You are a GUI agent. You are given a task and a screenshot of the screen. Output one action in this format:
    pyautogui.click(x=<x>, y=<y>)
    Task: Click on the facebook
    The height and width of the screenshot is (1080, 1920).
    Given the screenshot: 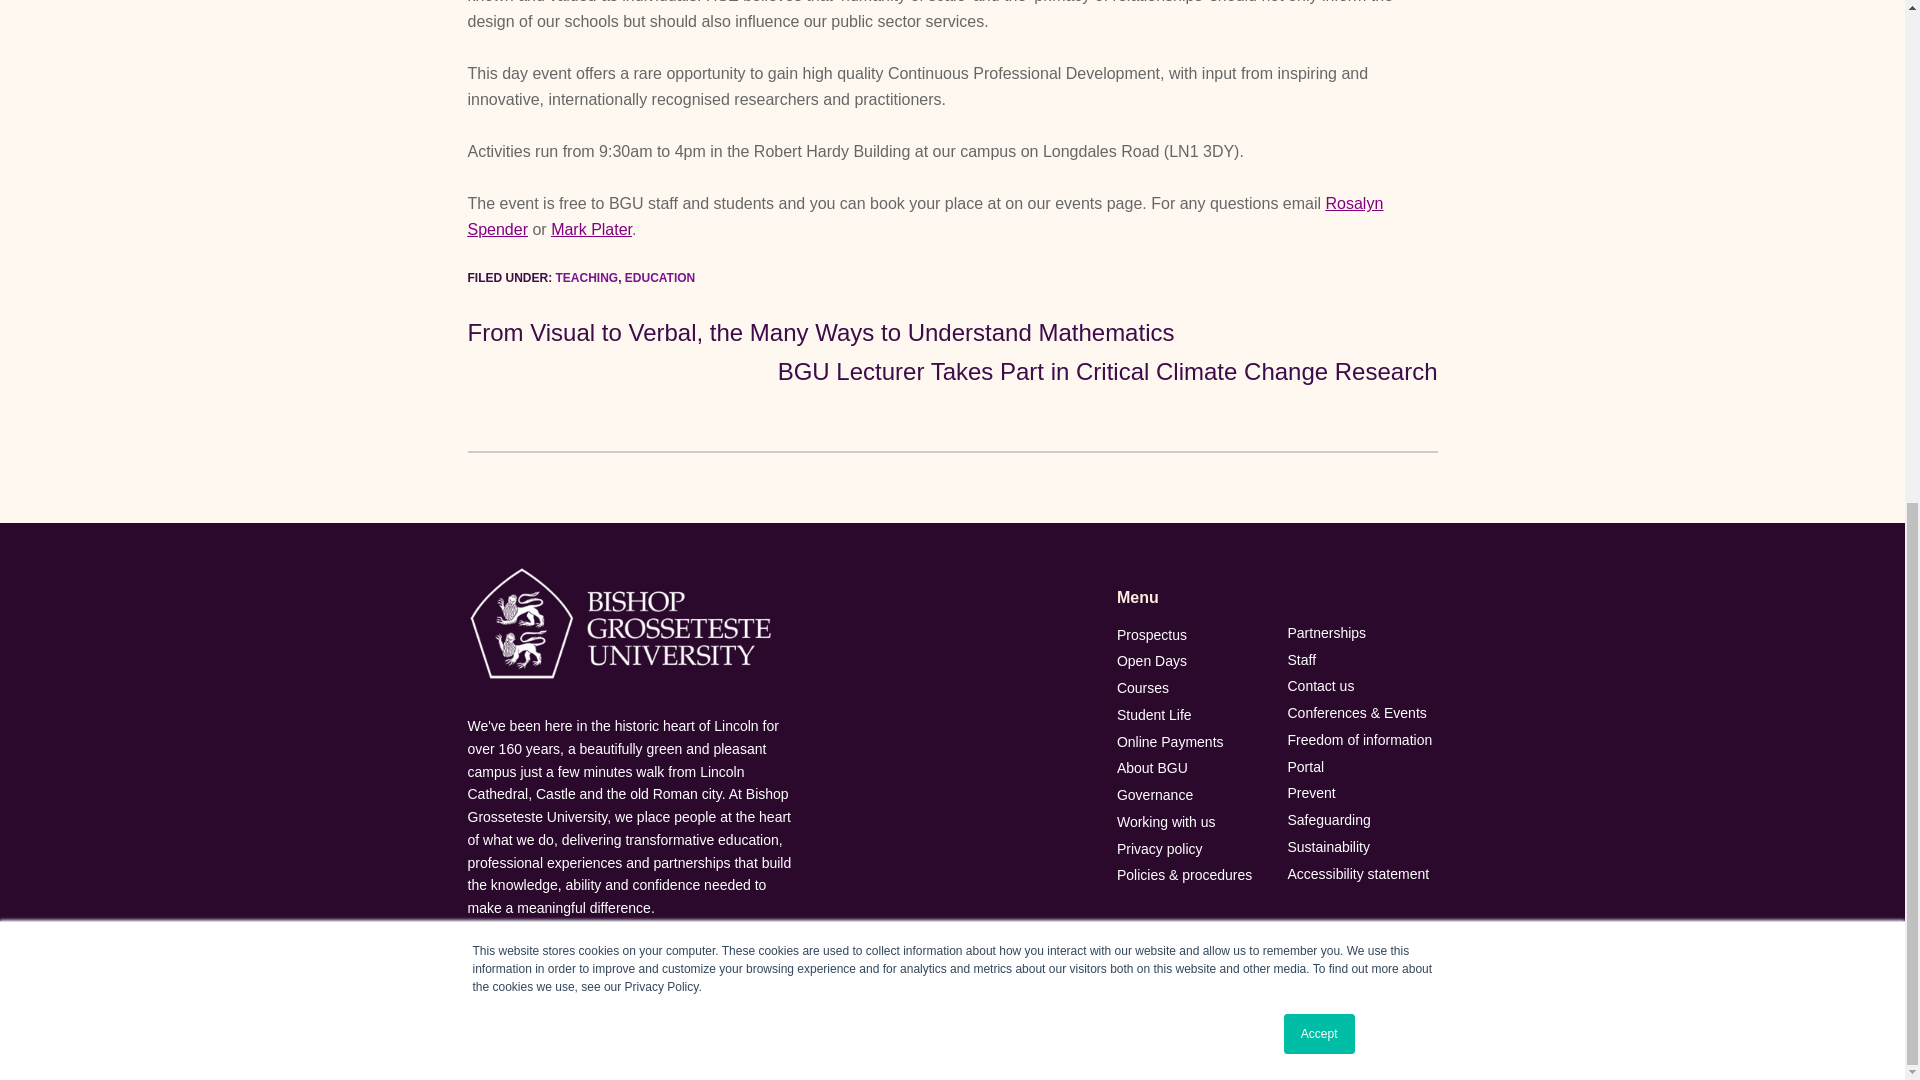 What is the action you would take?
    pyautogui.click(x=1168, y=1016)
    